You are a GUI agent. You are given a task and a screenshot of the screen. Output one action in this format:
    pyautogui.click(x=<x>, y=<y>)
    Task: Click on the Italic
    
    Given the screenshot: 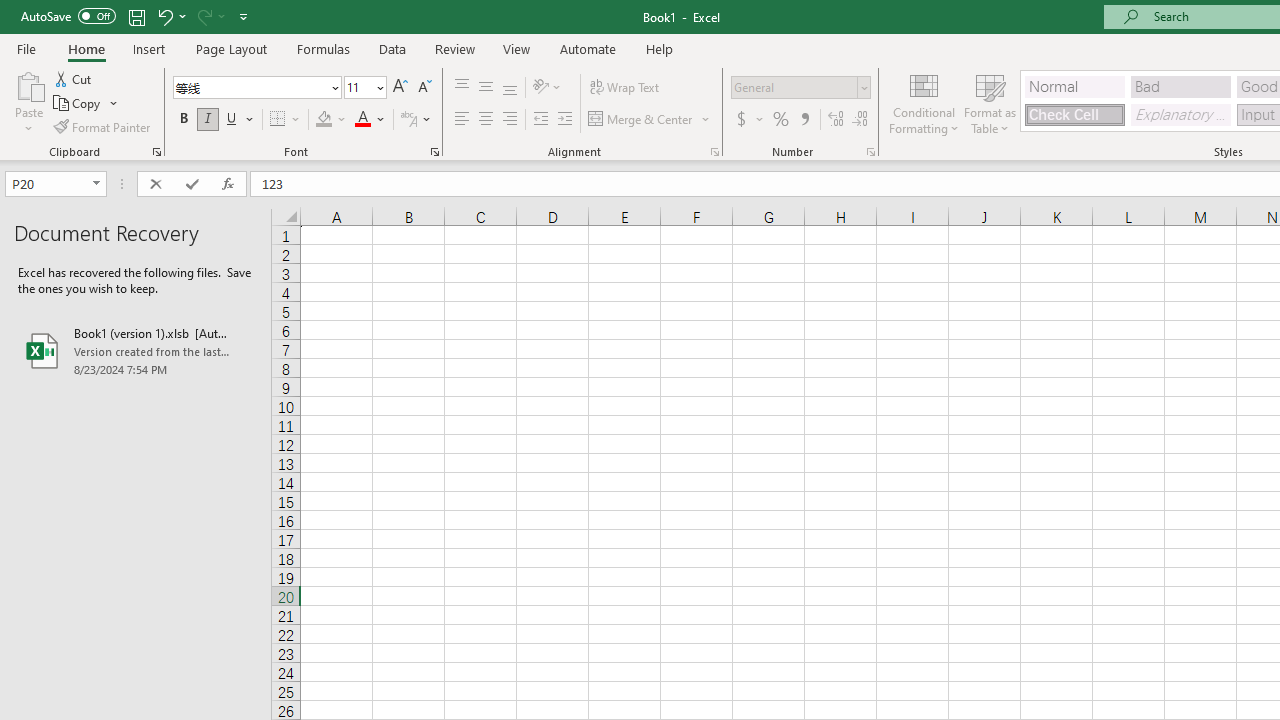 What is the action you would take?
    pyautogui.click(x=208, y=120)
    